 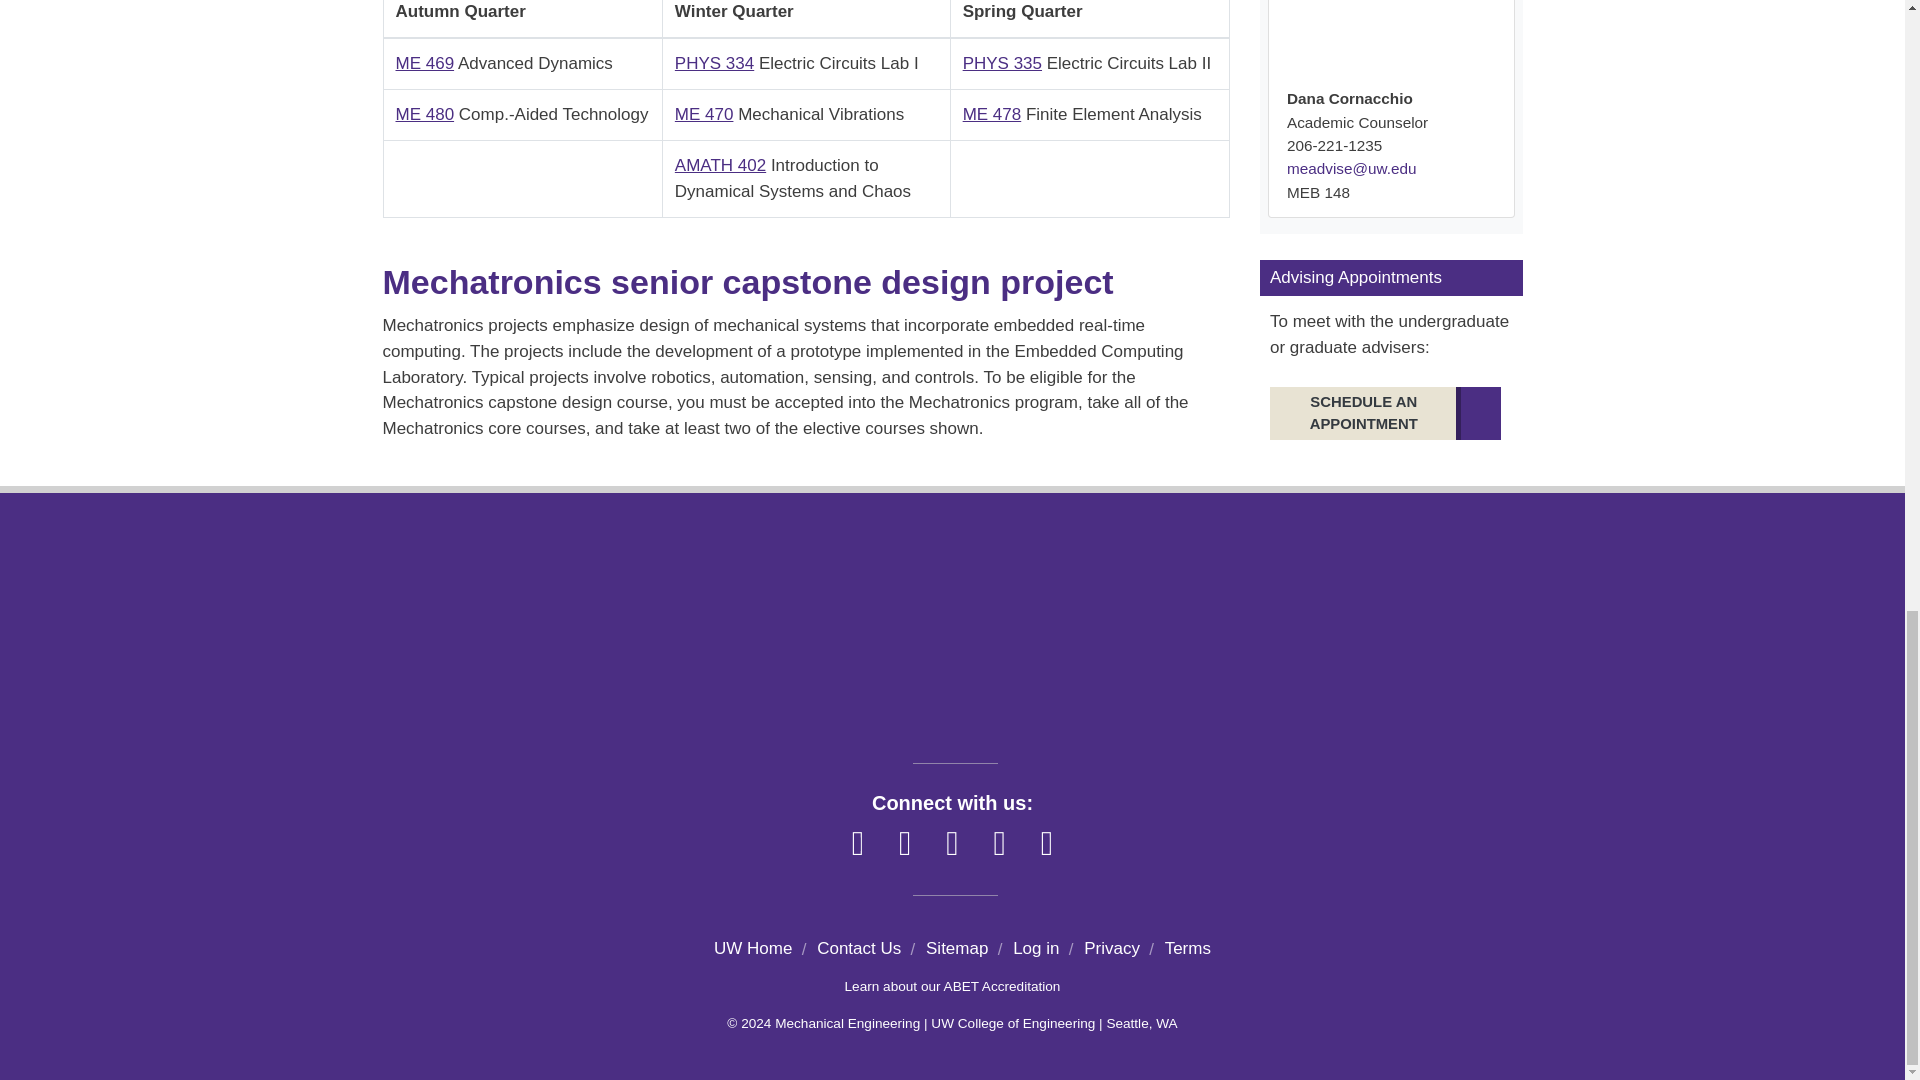 What do you see at coordinates (1047, 844) in the screenshot?
I see `youtube` at bounding box center [1047, 844].